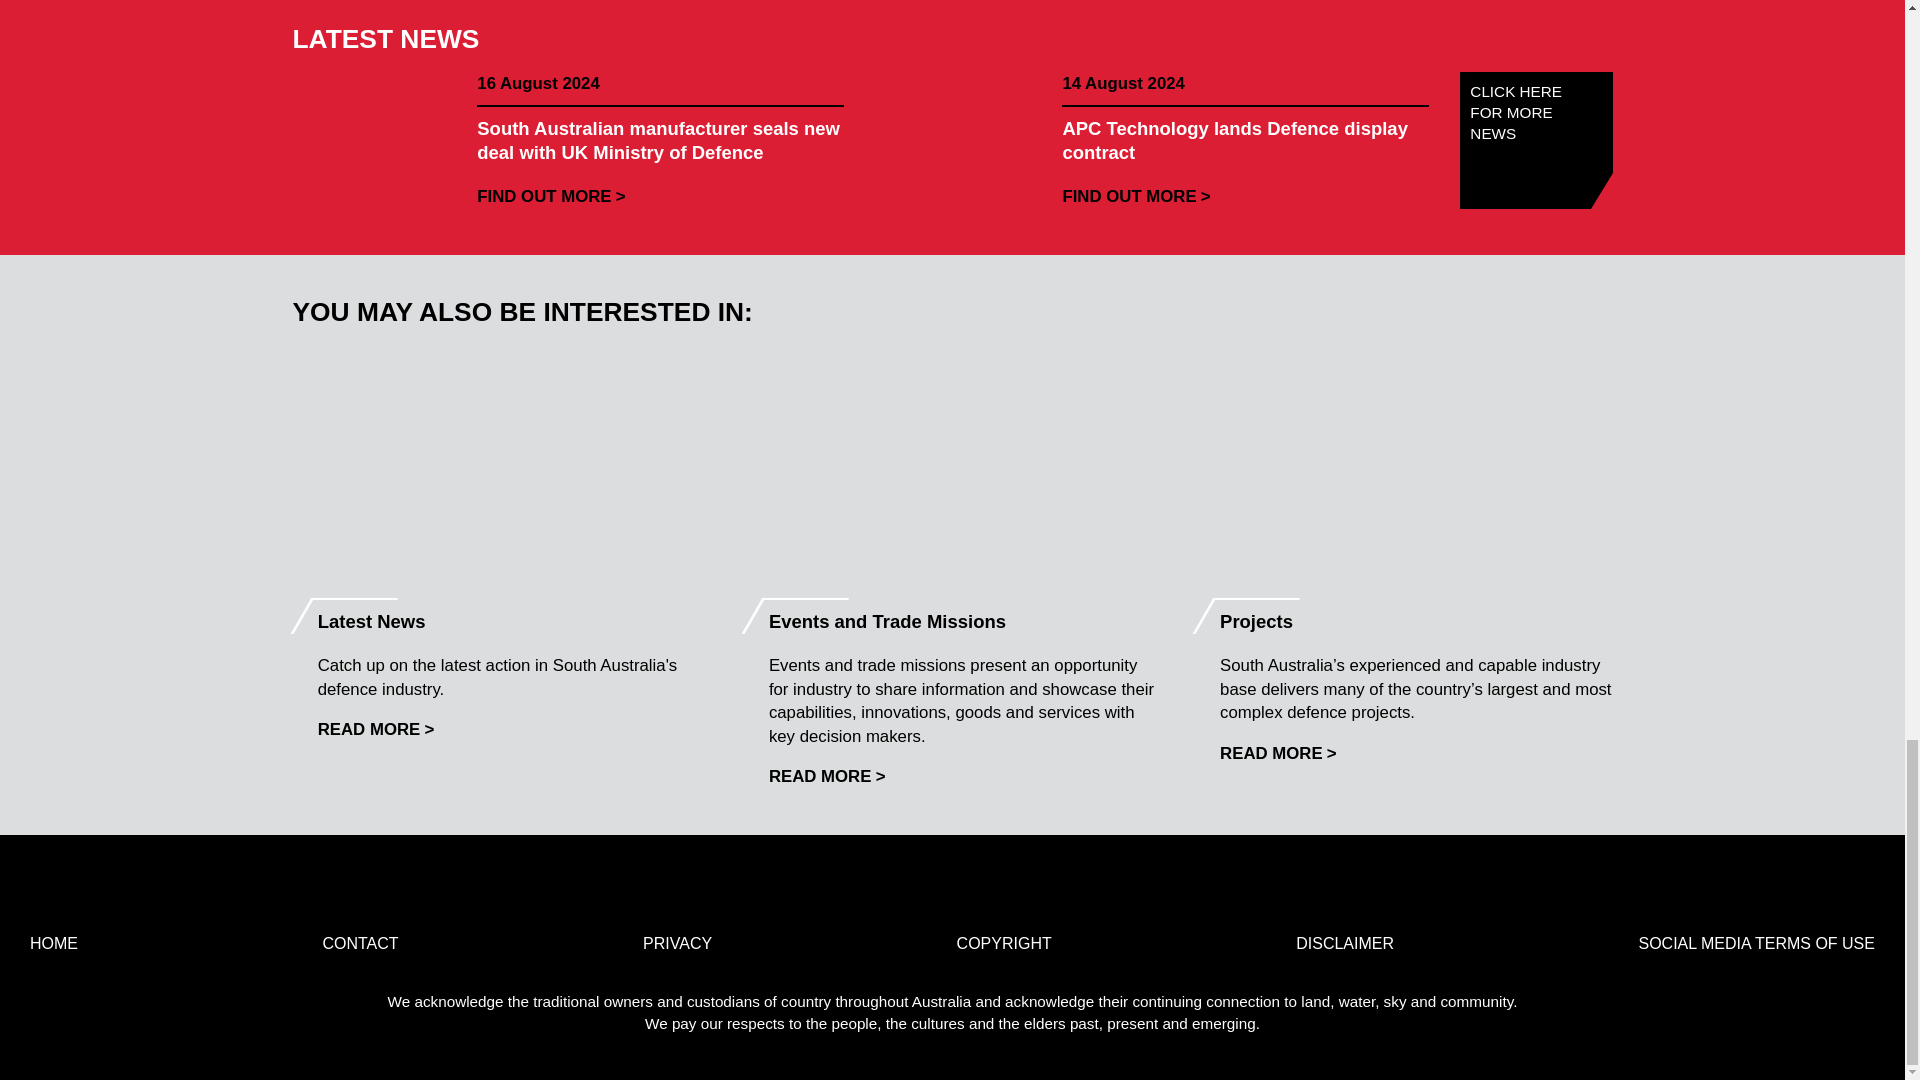 The width and height of the screenshot is (1920, 1080). I want to click on View: Events and Trade Missions, so click(827, 776).